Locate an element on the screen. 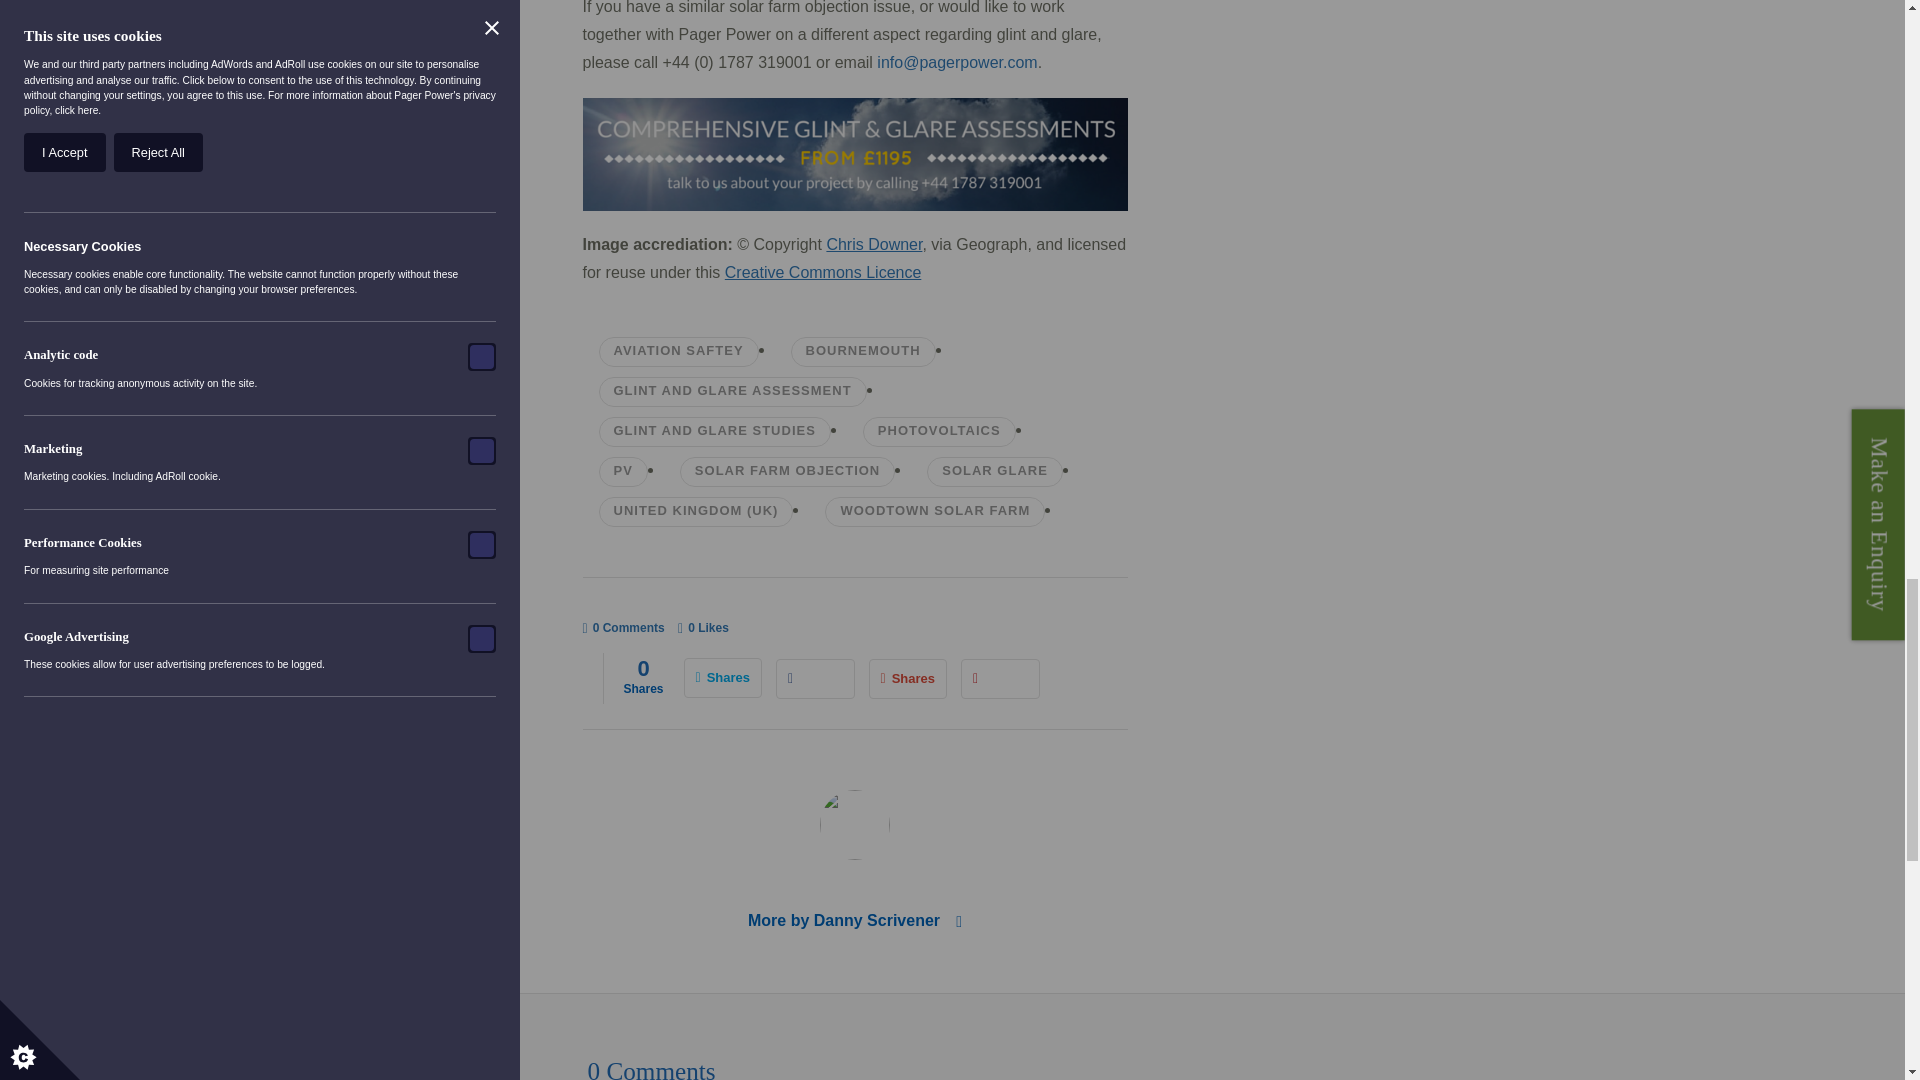 The image size is (1920, 1080). 0 Comments is located at coordinates (622, 628).